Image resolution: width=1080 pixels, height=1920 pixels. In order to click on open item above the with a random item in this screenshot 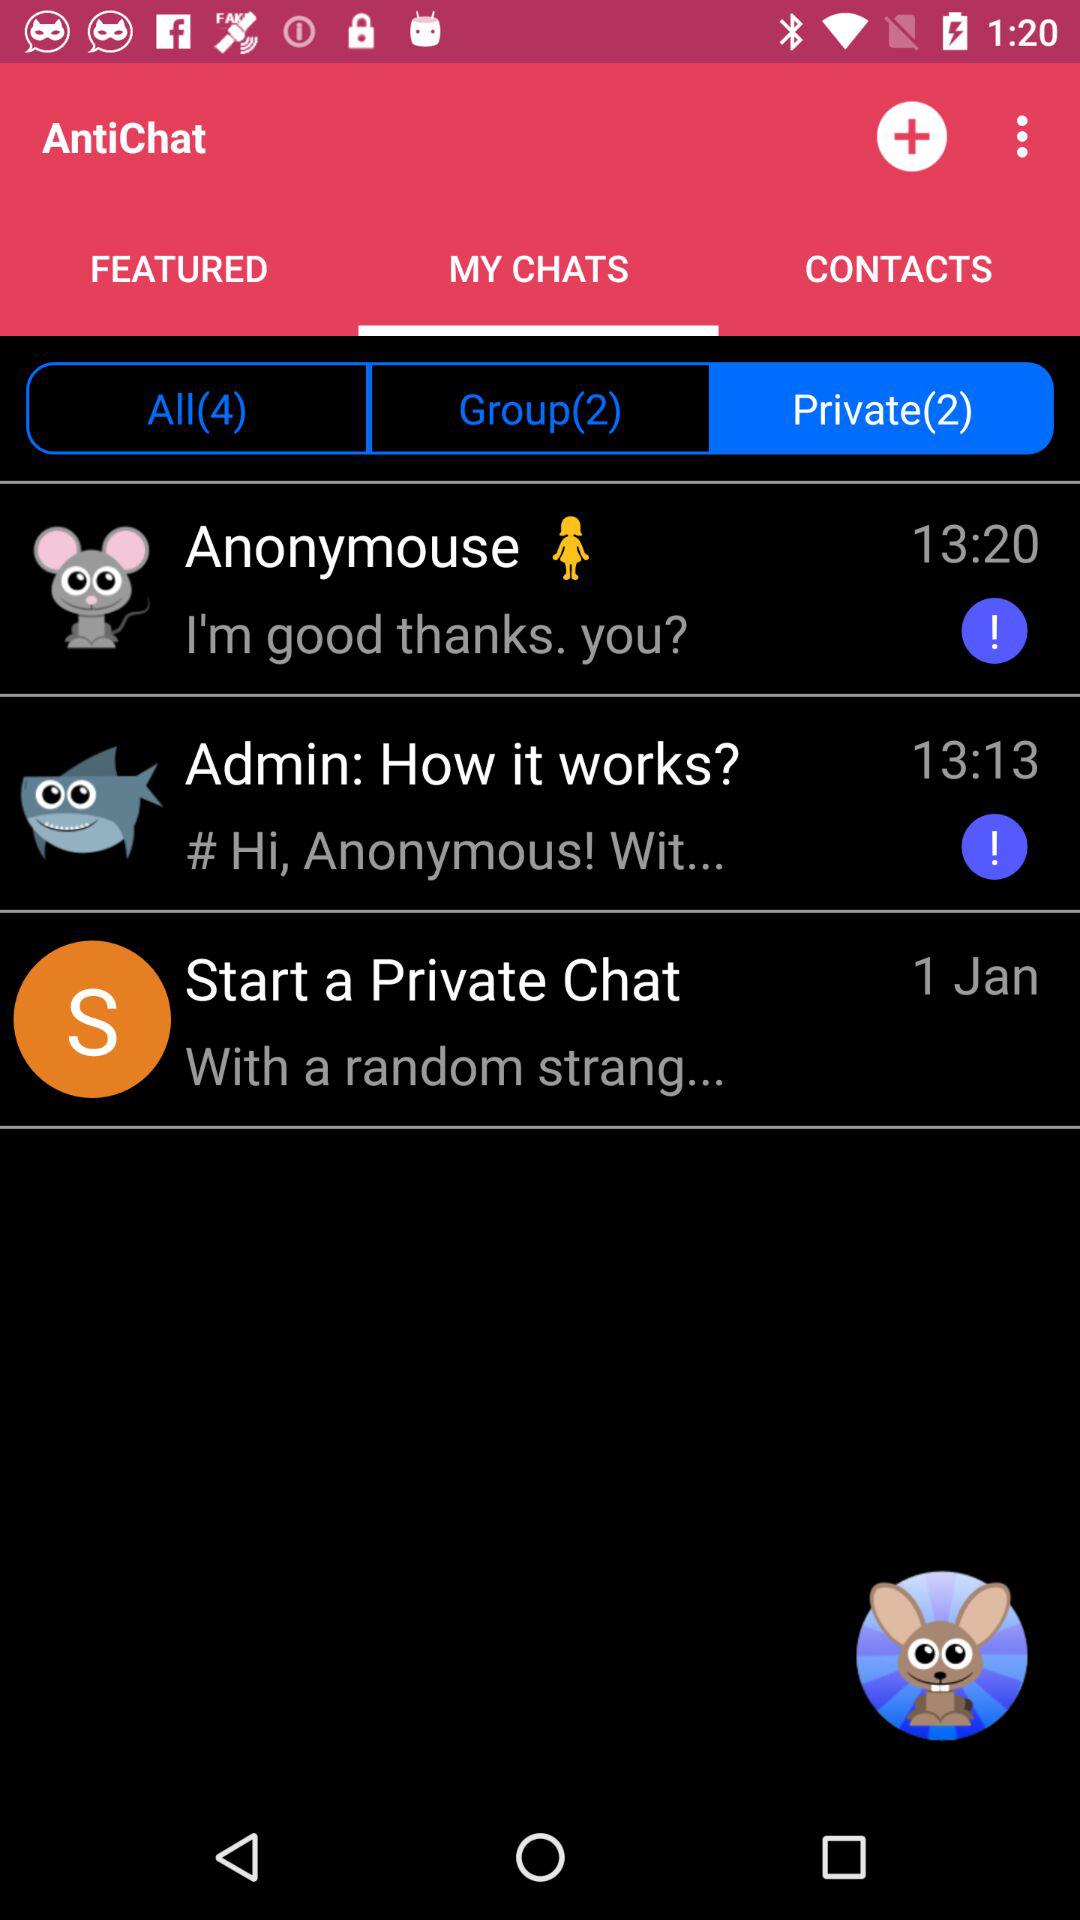, I will do `click(440, 977)`.